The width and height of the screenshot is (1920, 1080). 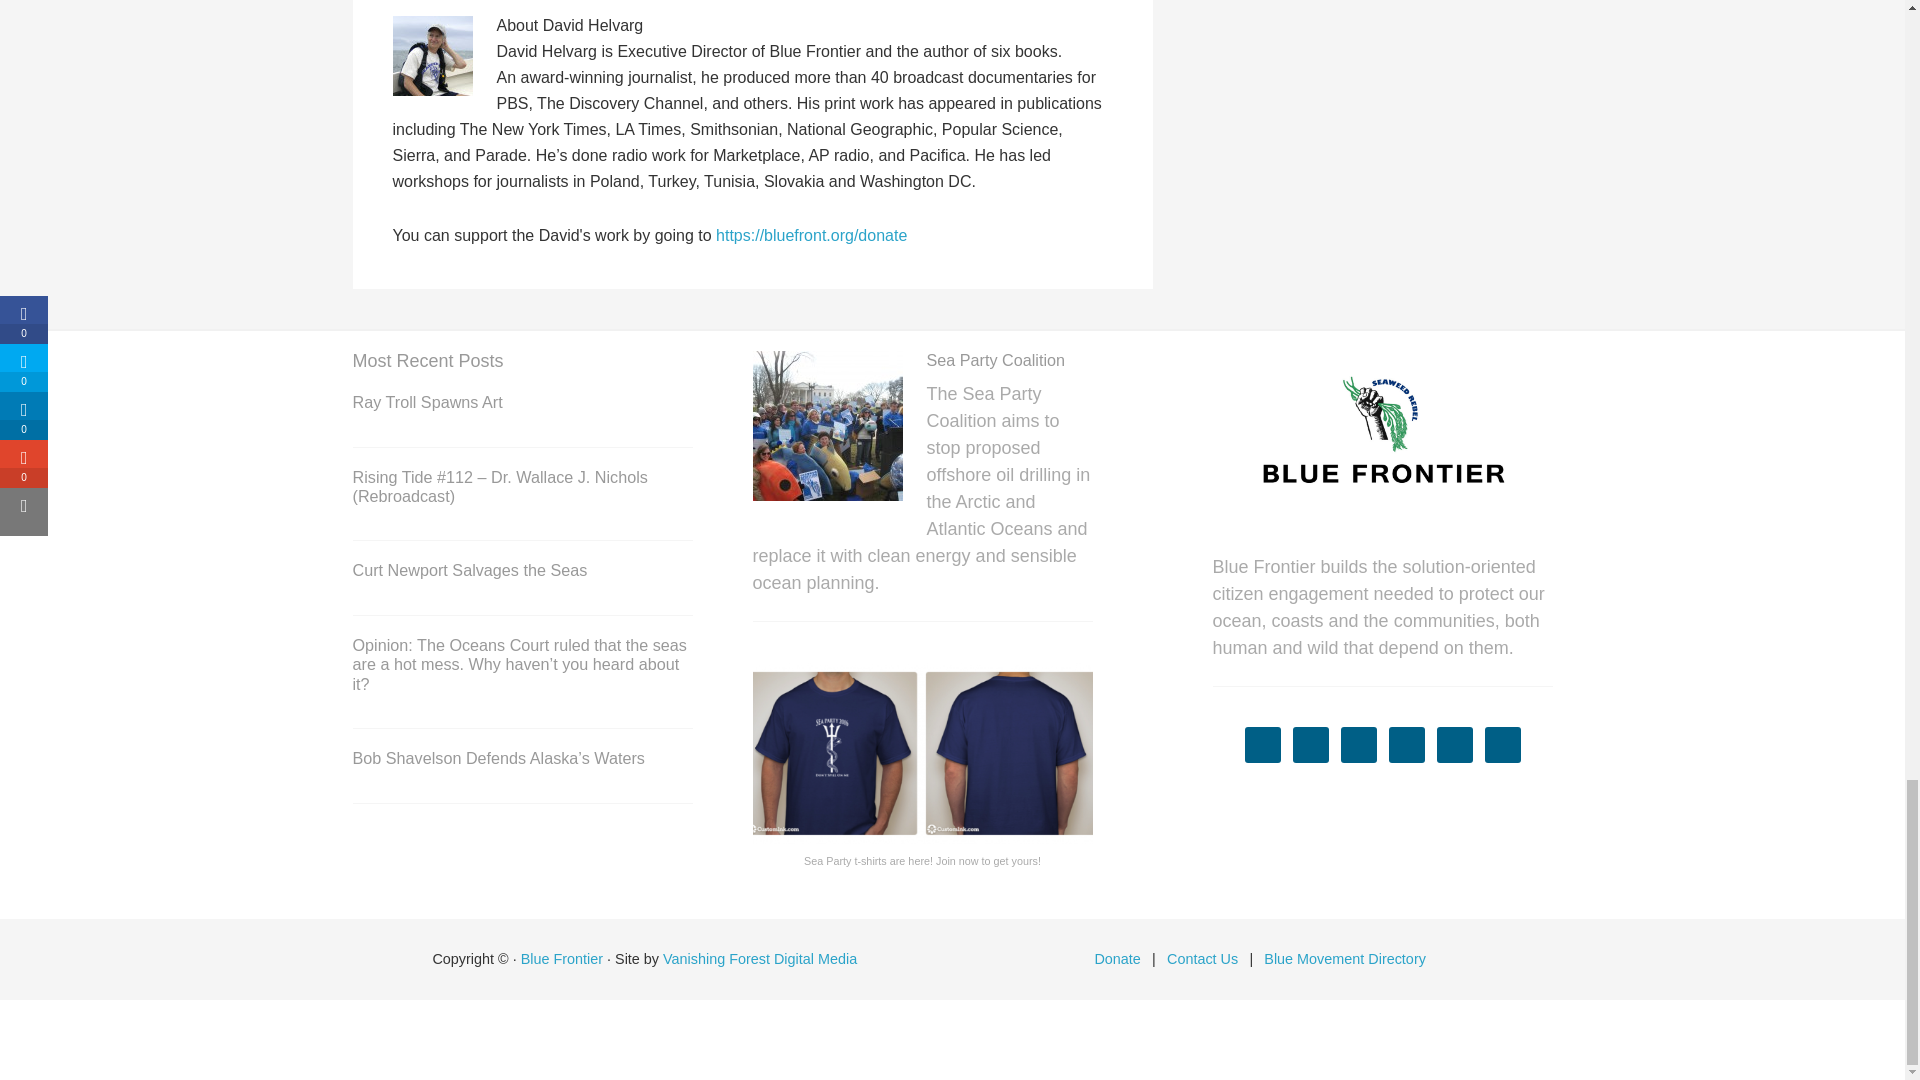 I want to click on Sea Party Coalition, so click(x=827, y=430).